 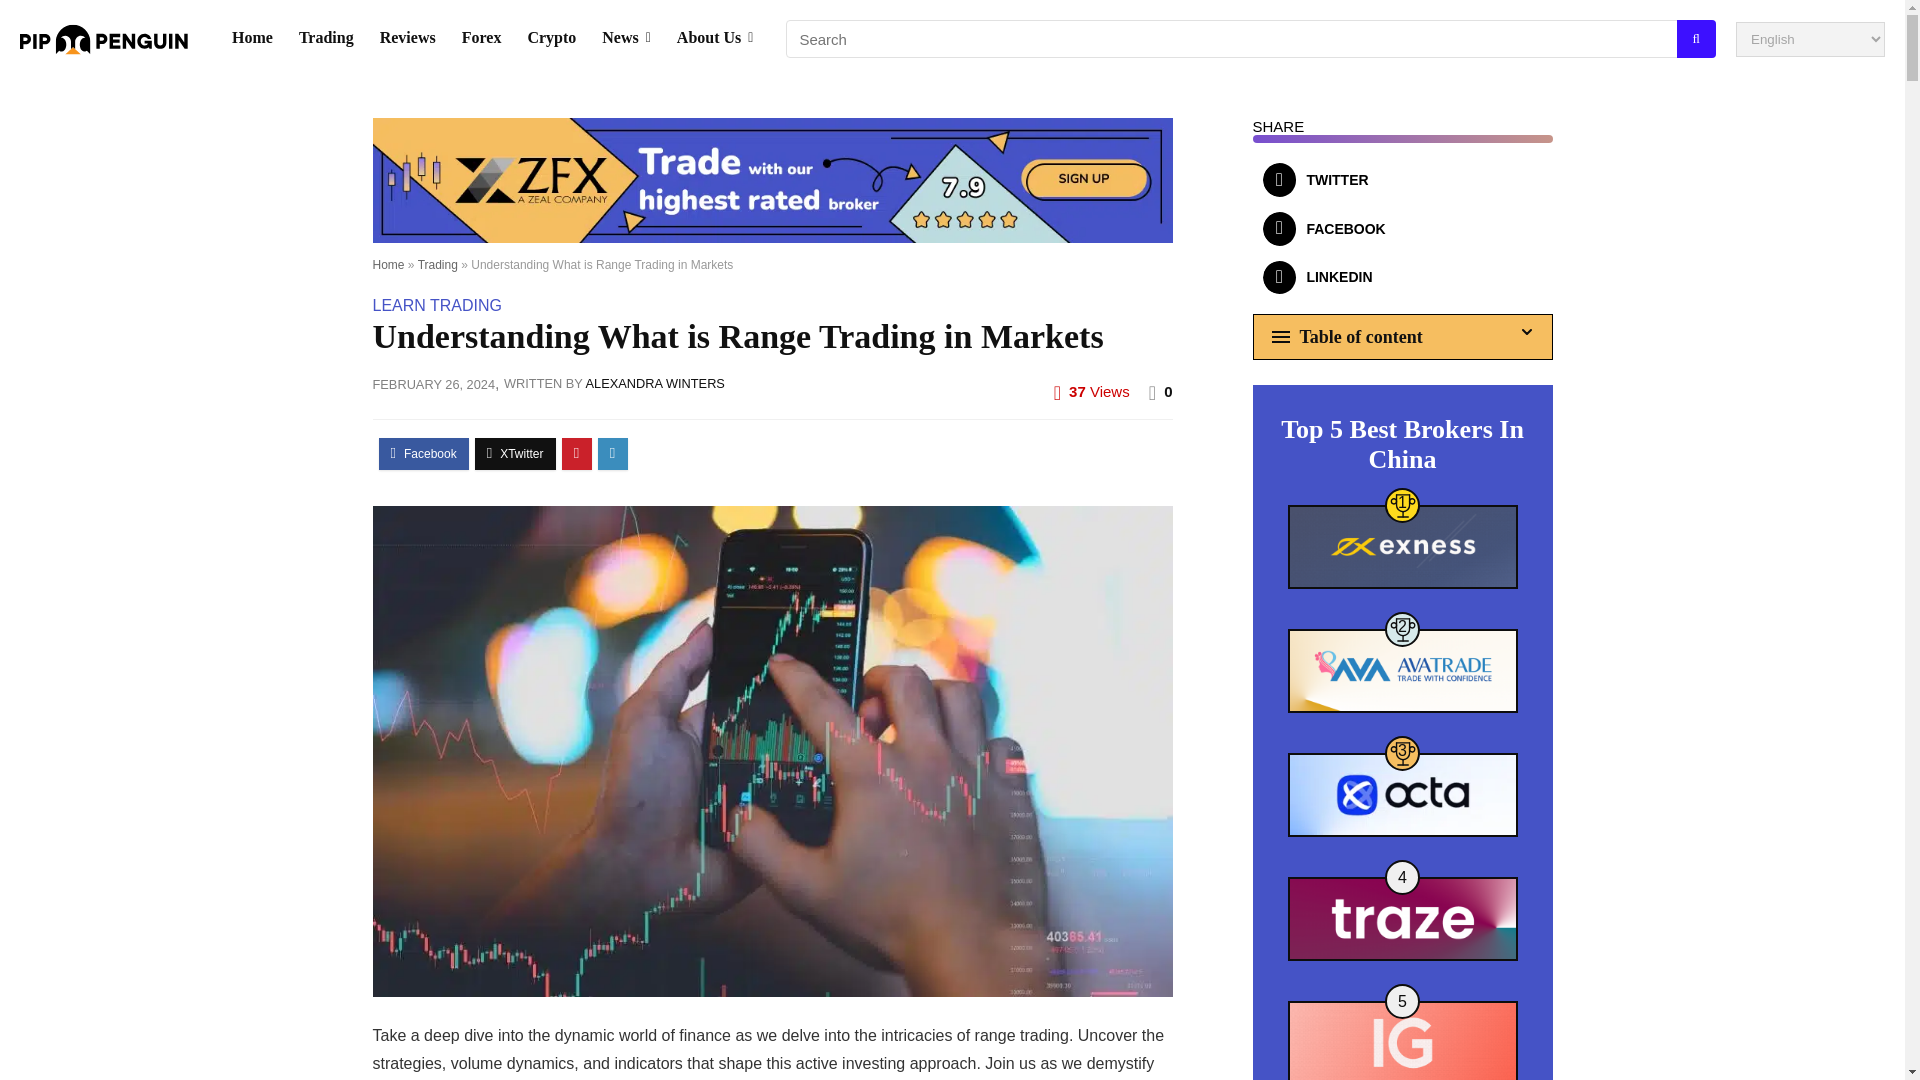 I want to click on 2, so click(x=1403, y=670).